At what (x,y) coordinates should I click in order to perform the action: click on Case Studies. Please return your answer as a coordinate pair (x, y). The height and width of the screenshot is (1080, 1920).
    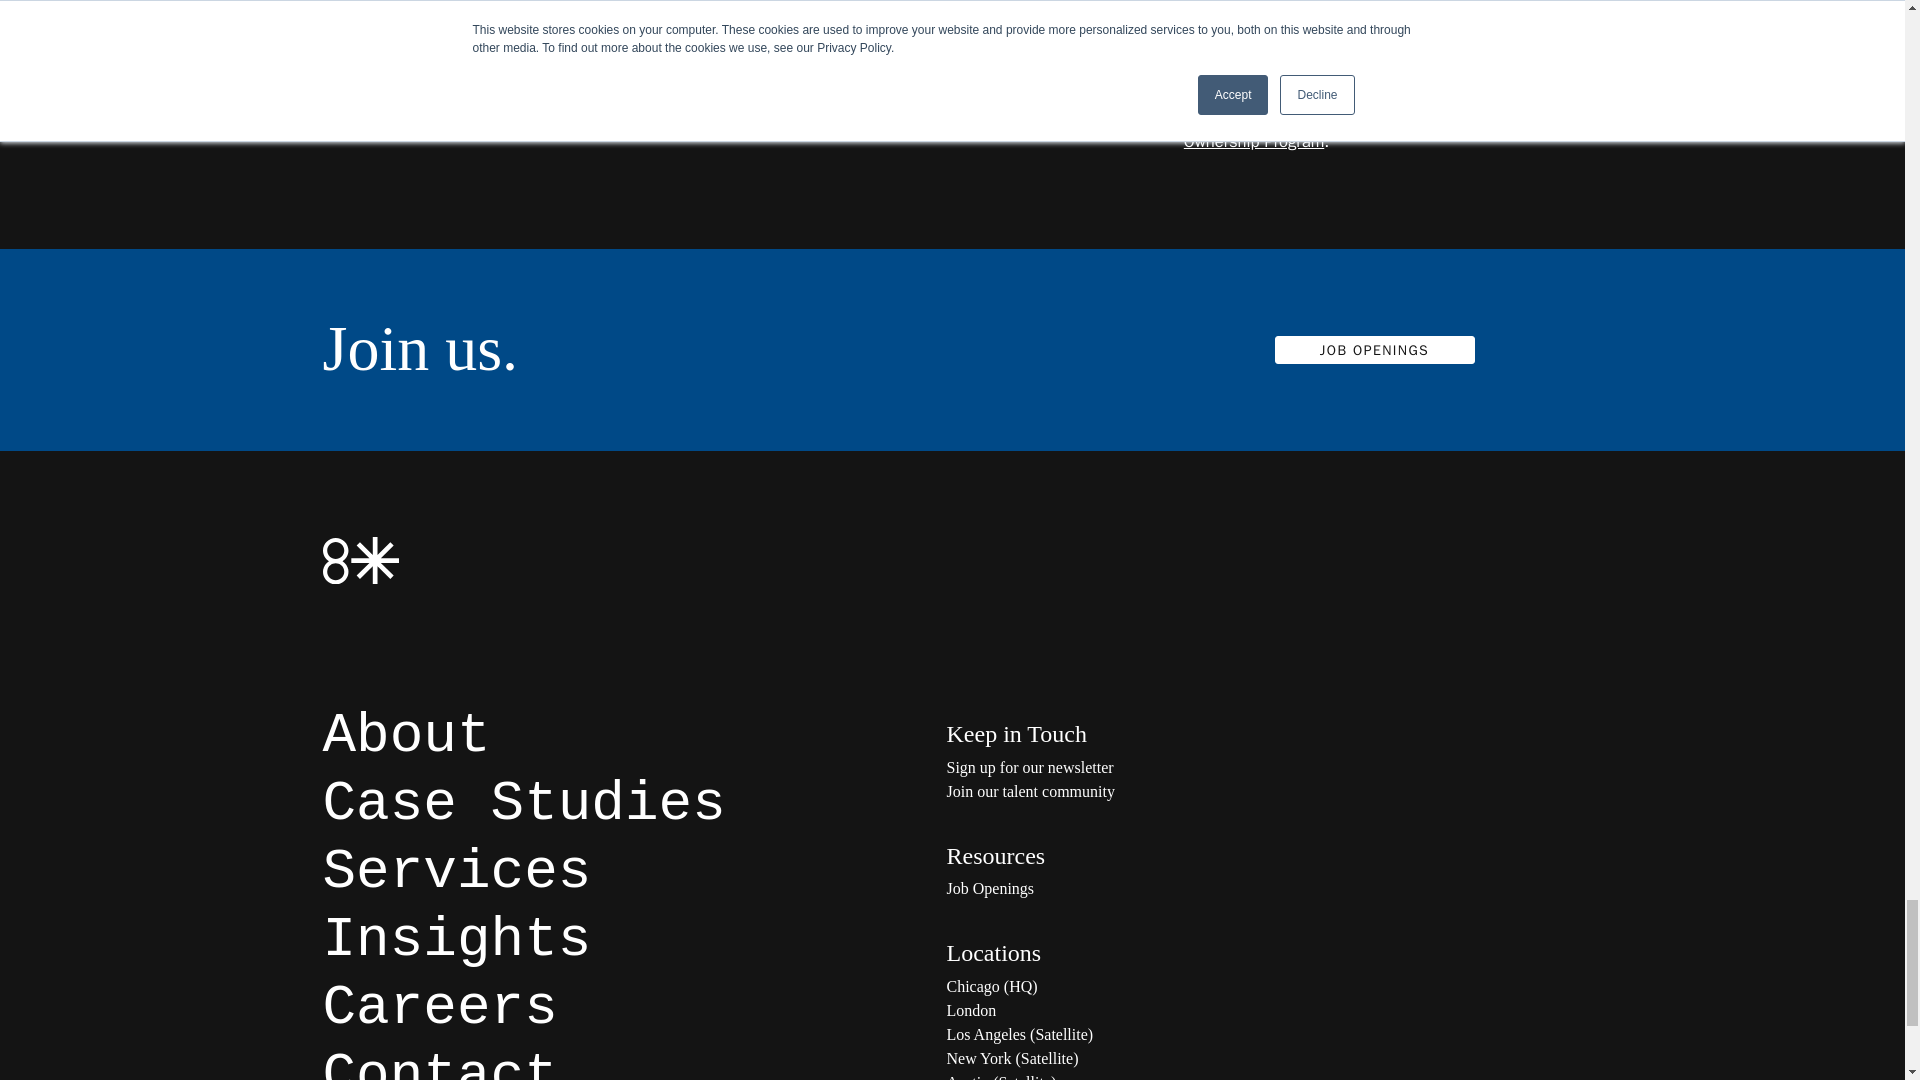
    Looking at the image, I should click on (524, 804).